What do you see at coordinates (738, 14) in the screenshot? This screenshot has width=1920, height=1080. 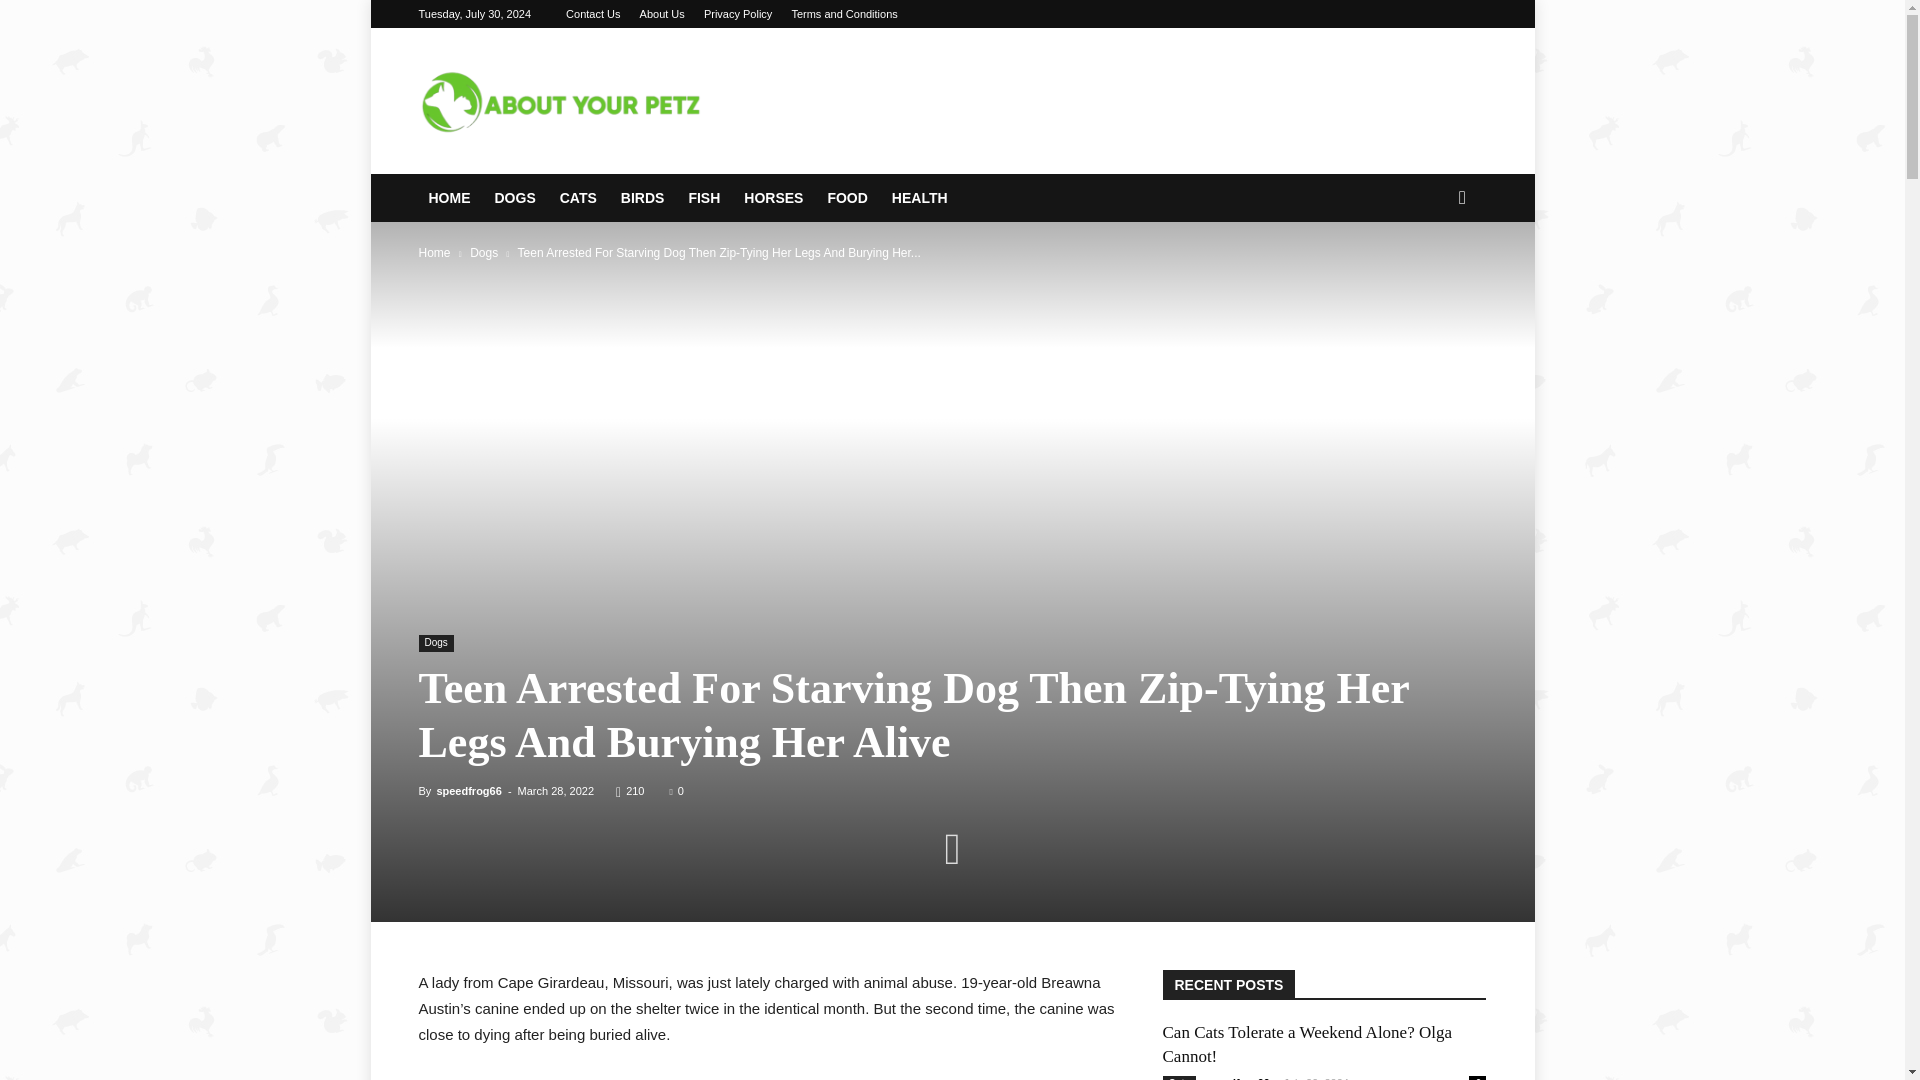 I see `Privacy Policy` at bounding box center [738, 14].